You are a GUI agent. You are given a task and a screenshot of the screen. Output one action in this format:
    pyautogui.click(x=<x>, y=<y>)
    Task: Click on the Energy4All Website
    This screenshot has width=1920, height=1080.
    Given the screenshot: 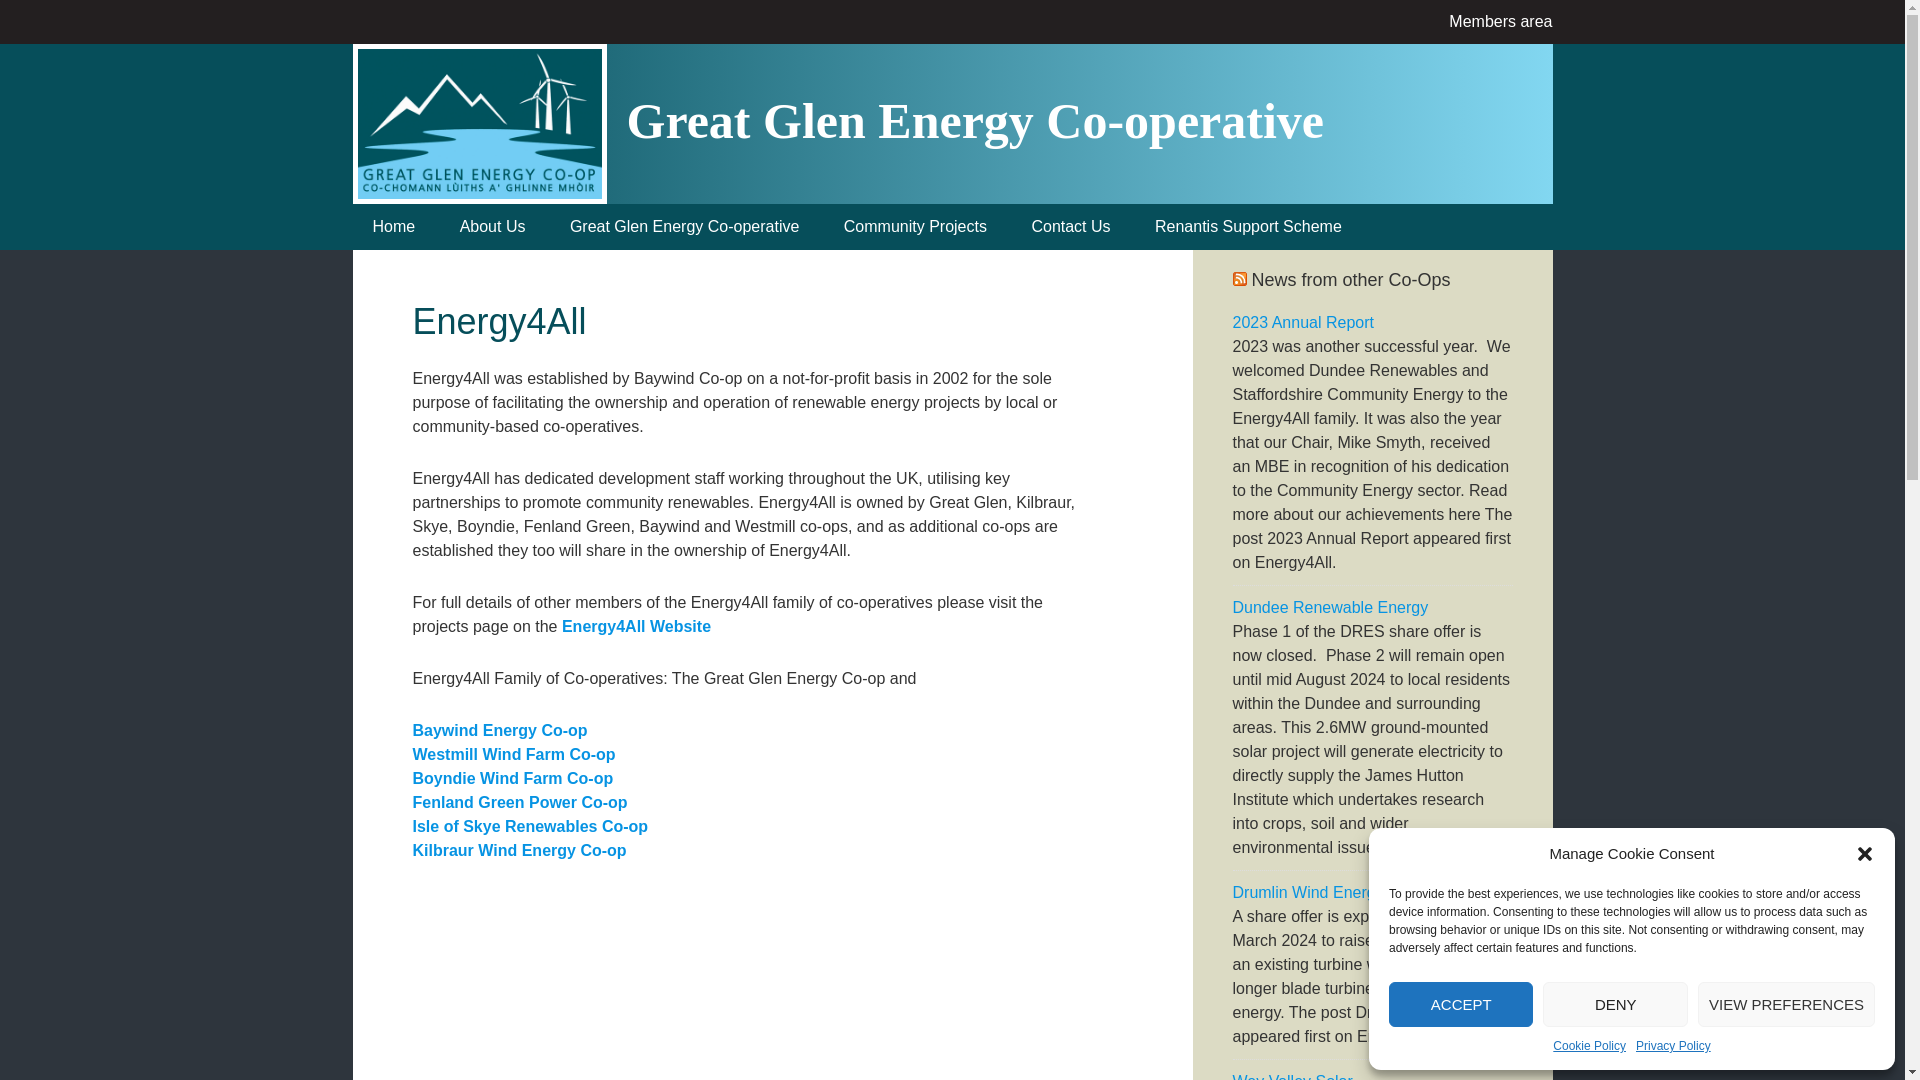 What is the action you would take?
    pyautogui.click(x=636, y=626)
    